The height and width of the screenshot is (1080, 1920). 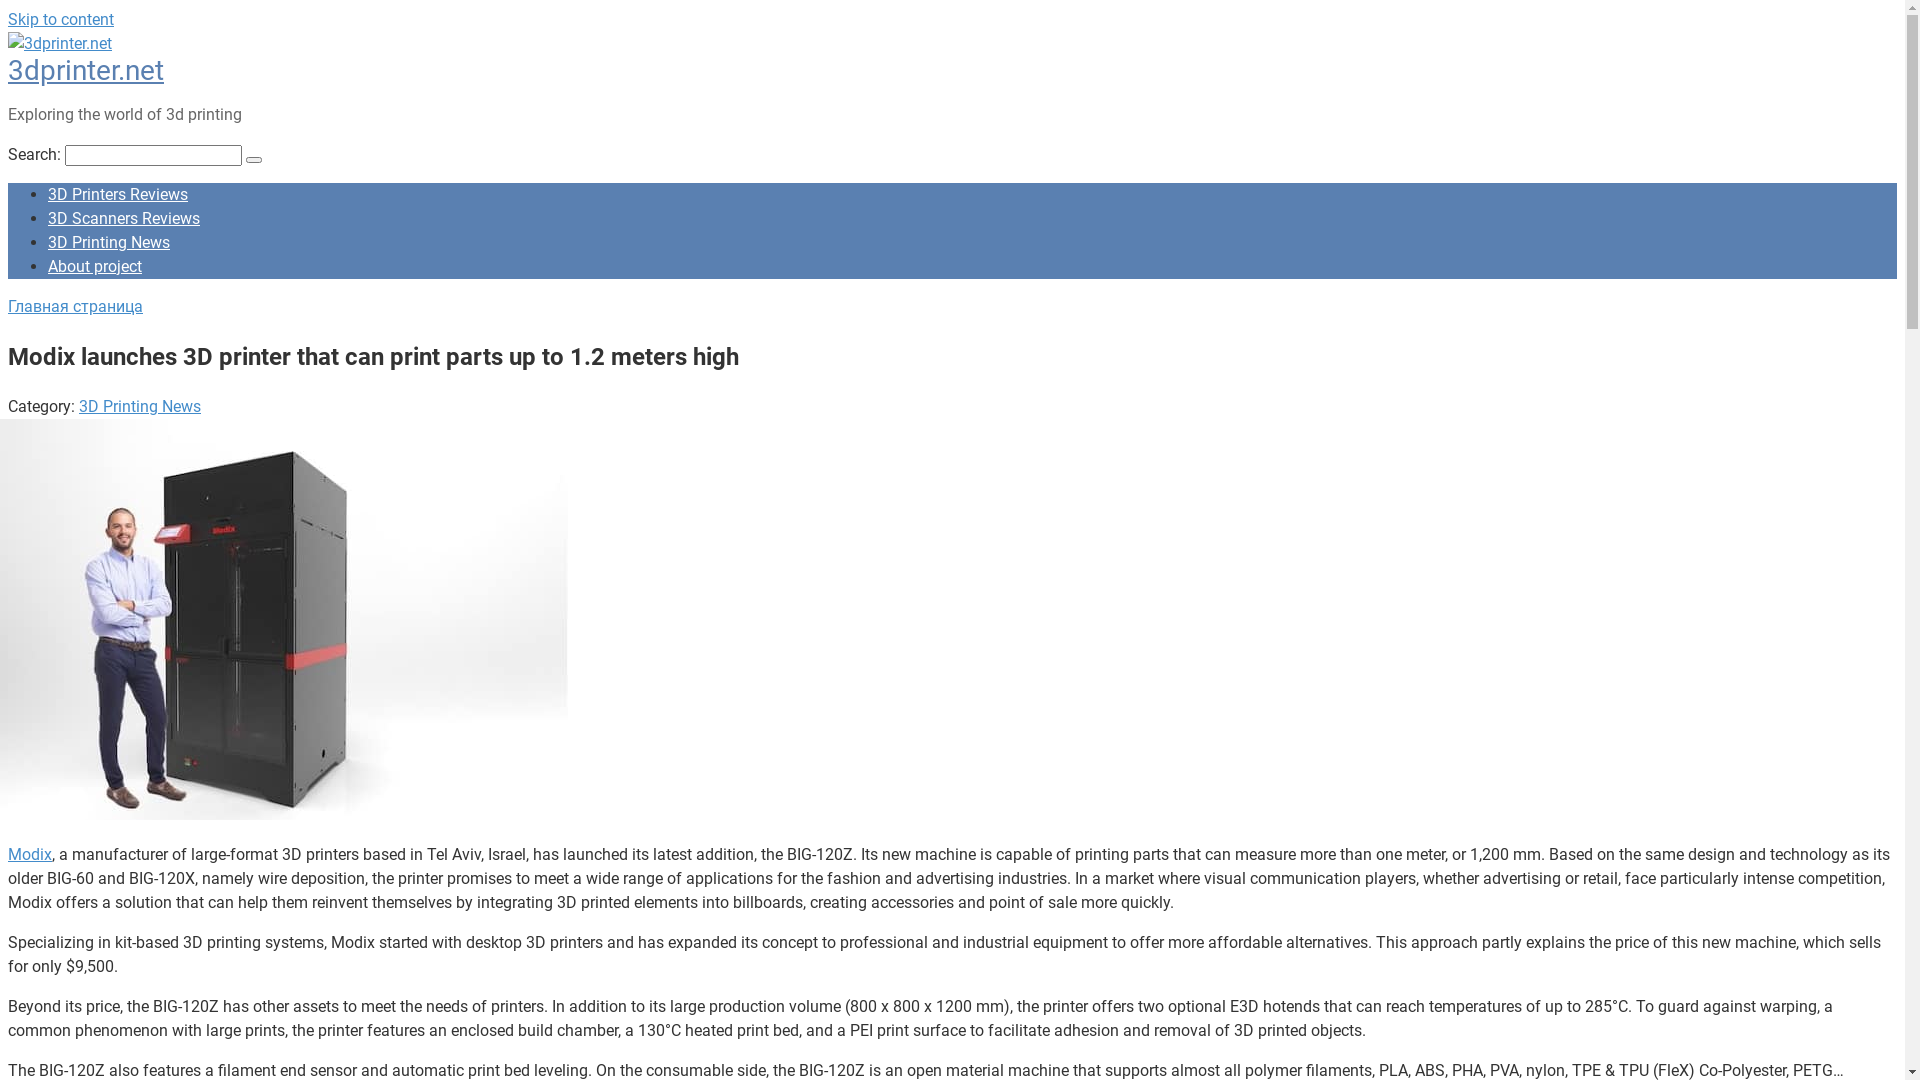 I want to click on Modix, so click(x=30, y=854).